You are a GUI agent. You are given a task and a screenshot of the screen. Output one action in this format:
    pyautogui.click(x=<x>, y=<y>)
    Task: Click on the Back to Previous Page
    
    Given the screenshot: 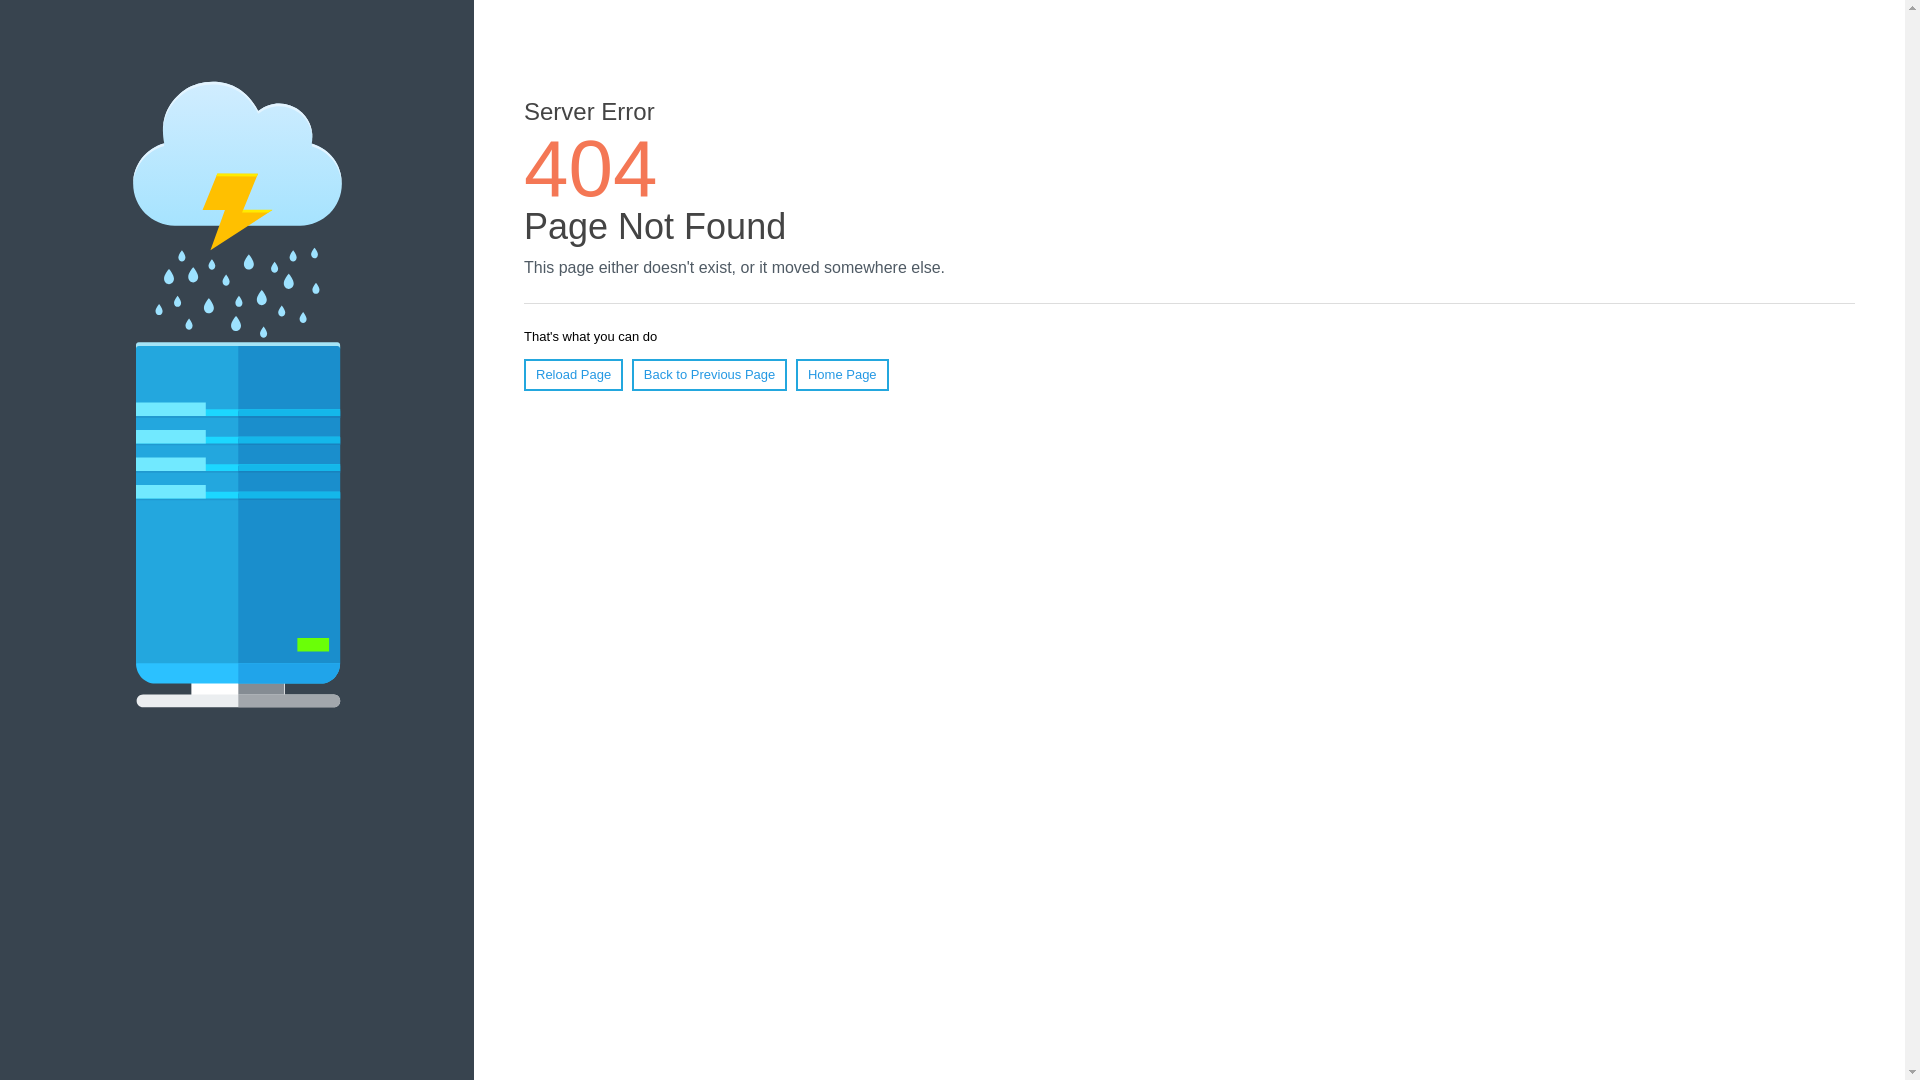 What is the action you would take?
    pyautogui.click(x=709, y=374)
    